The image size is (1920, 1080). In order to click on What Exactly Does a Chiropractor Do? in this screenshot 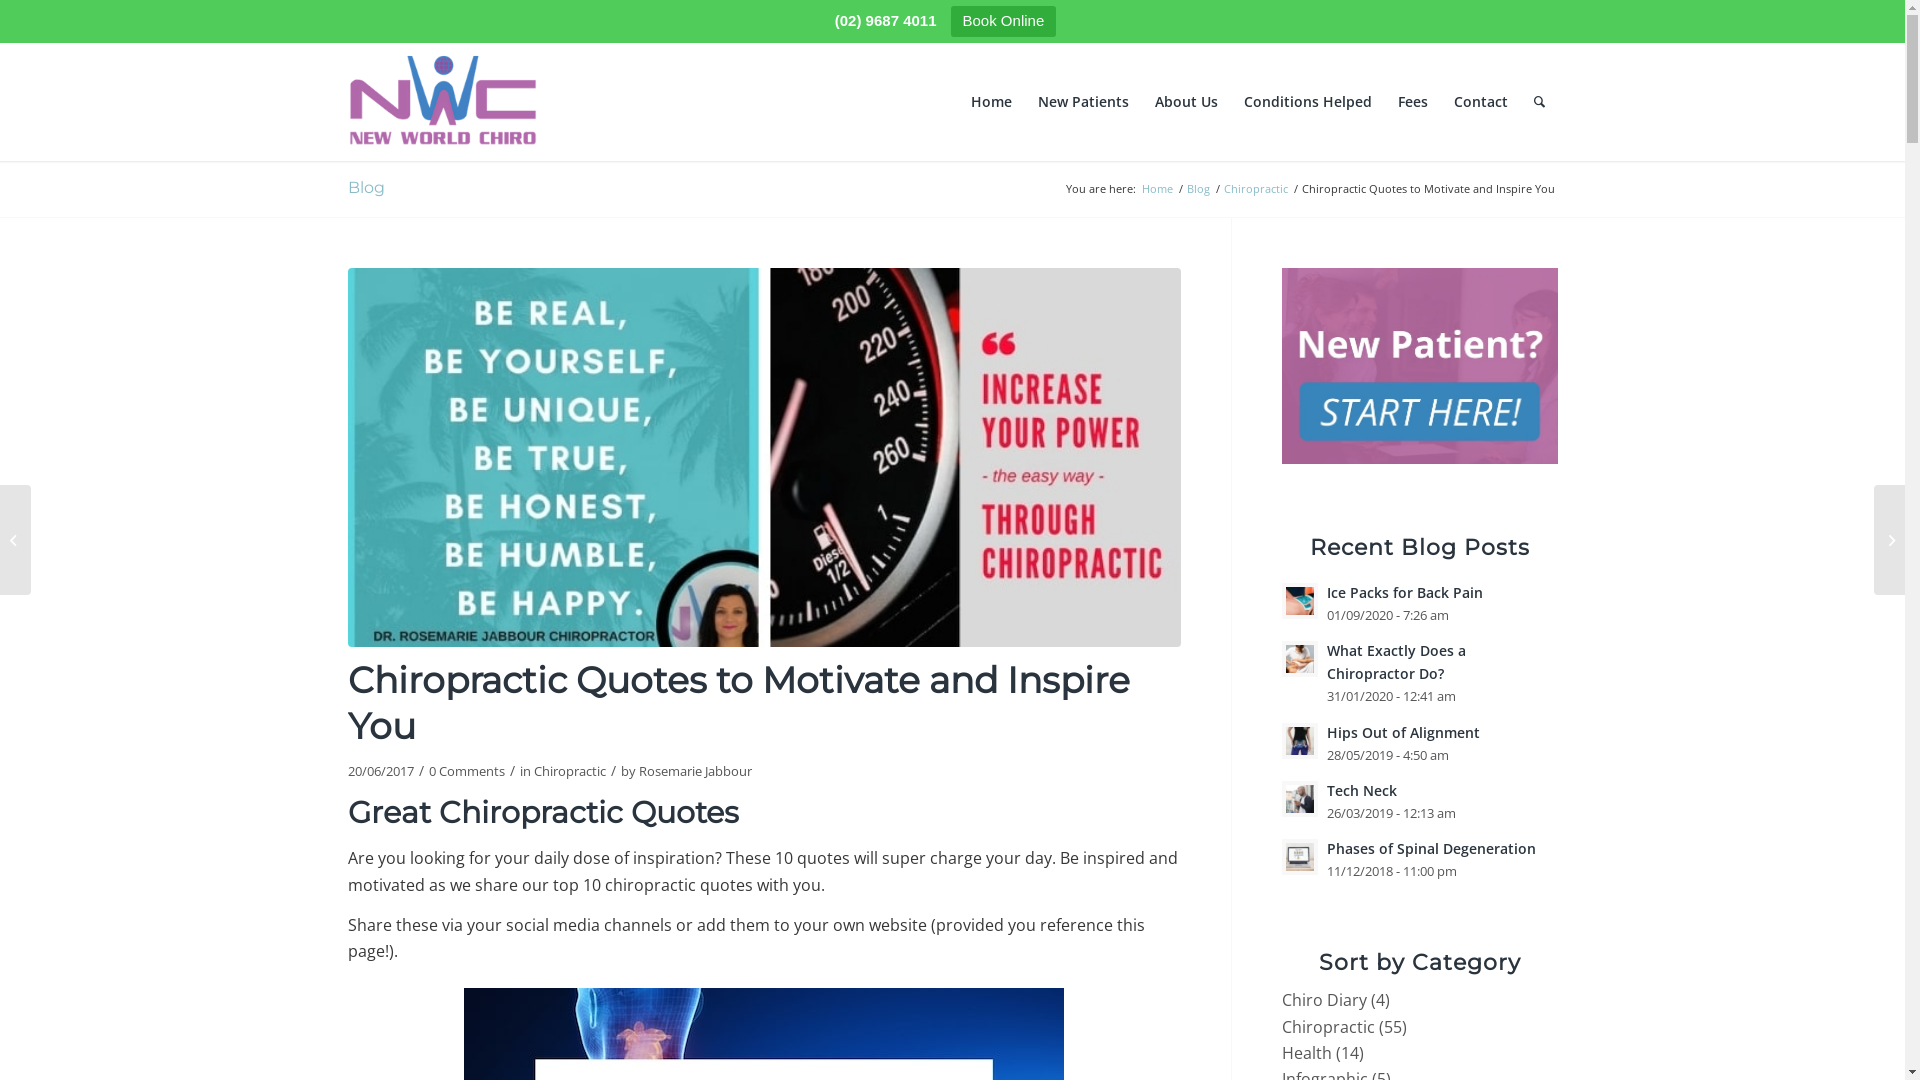, I will do `click(1396, 662)`.